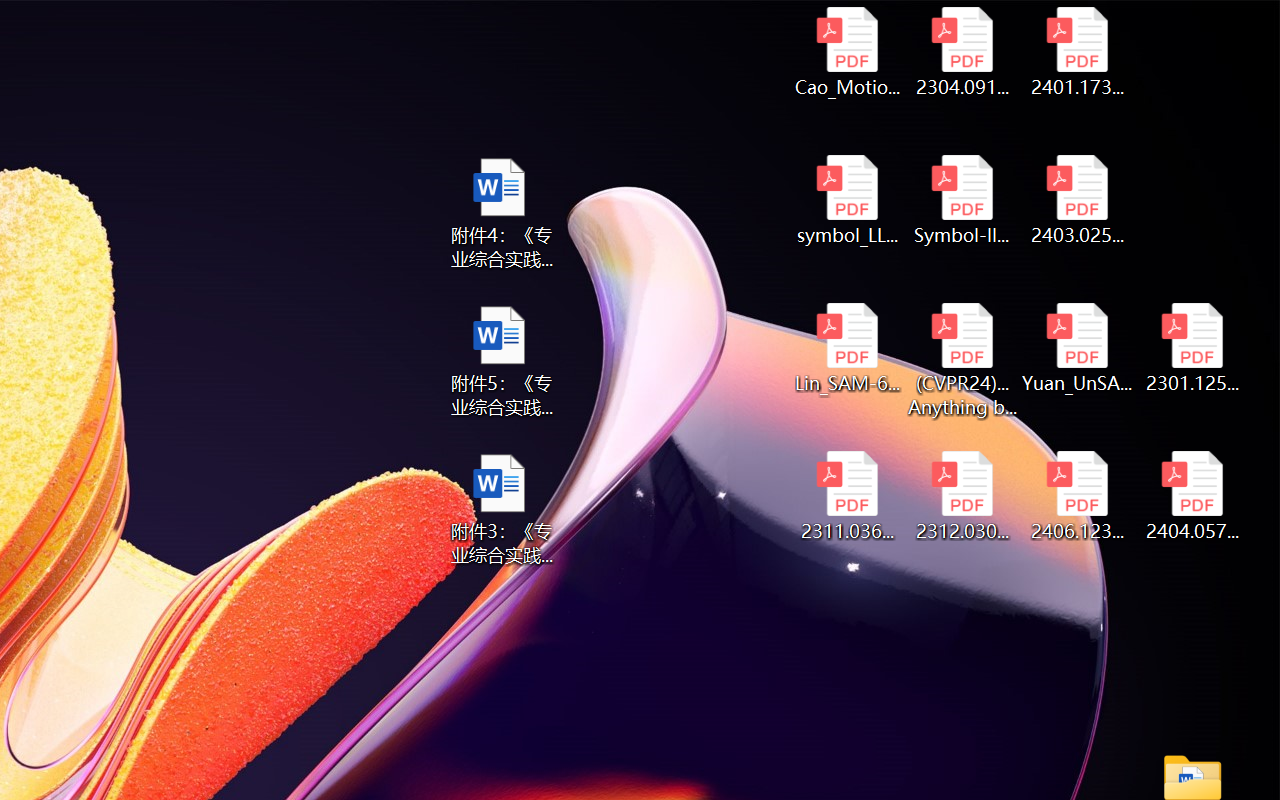  I want to click on (CVPR24)Matching Anything by Segmenting Anything.pdf, so click(962, 360).